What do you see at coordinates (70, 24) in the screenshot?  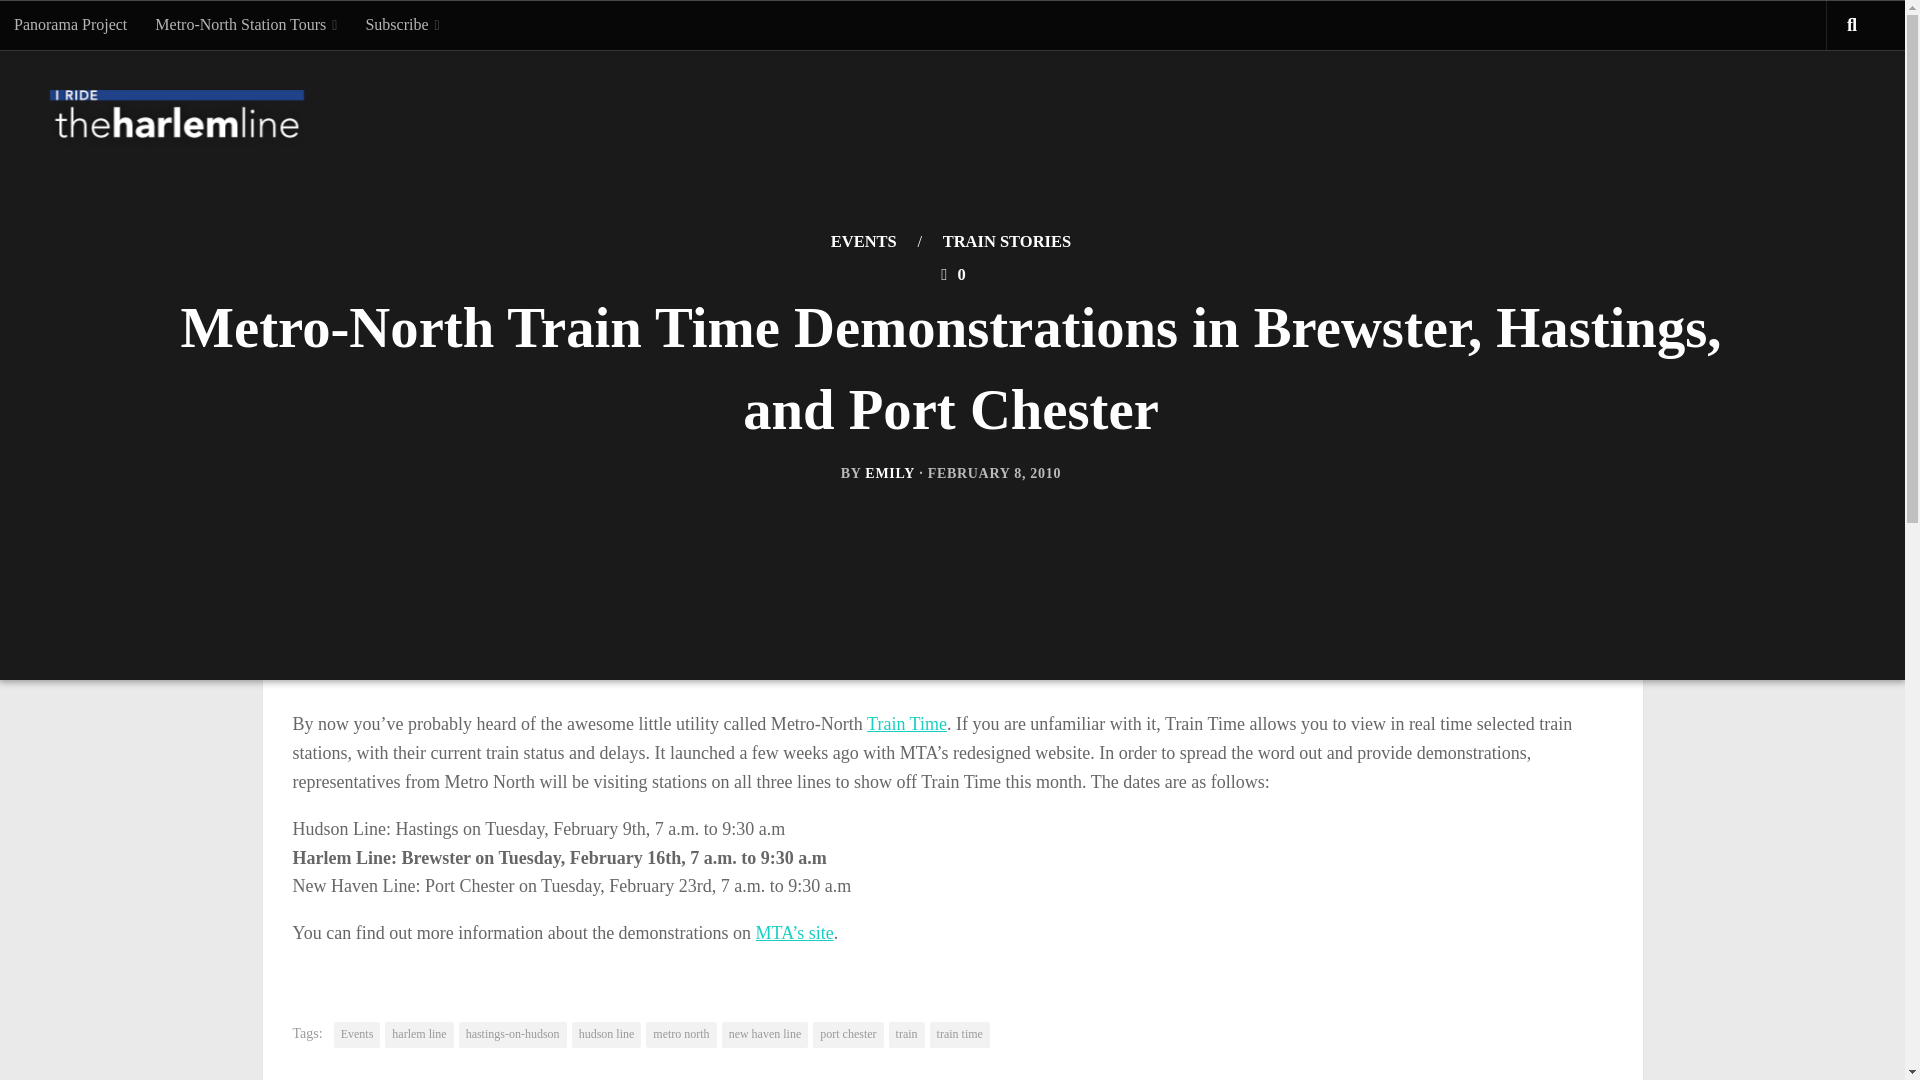 I see `Panorama Project` at bounding box center [70, 24].